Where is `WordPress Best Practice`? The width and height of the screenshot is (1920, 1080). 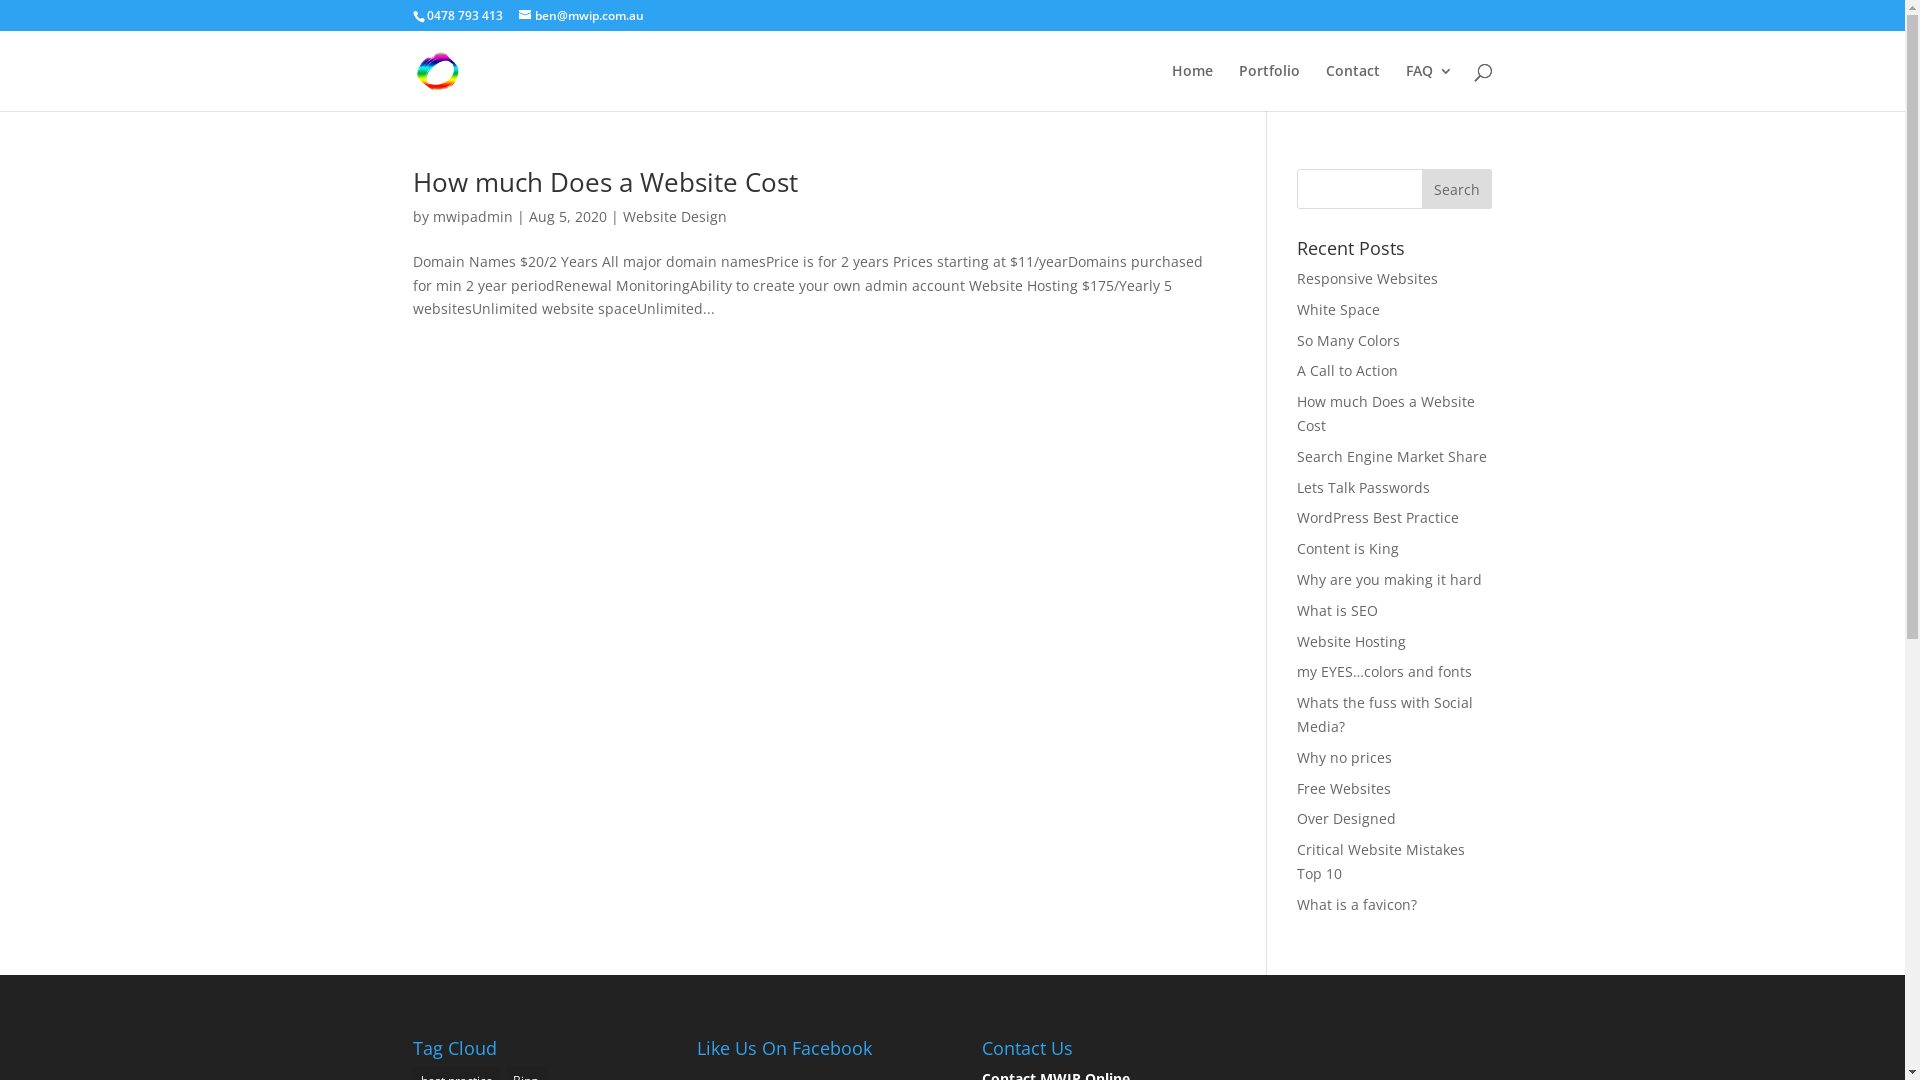 WordPress Best Practice is located at coordinates (1378, 518).